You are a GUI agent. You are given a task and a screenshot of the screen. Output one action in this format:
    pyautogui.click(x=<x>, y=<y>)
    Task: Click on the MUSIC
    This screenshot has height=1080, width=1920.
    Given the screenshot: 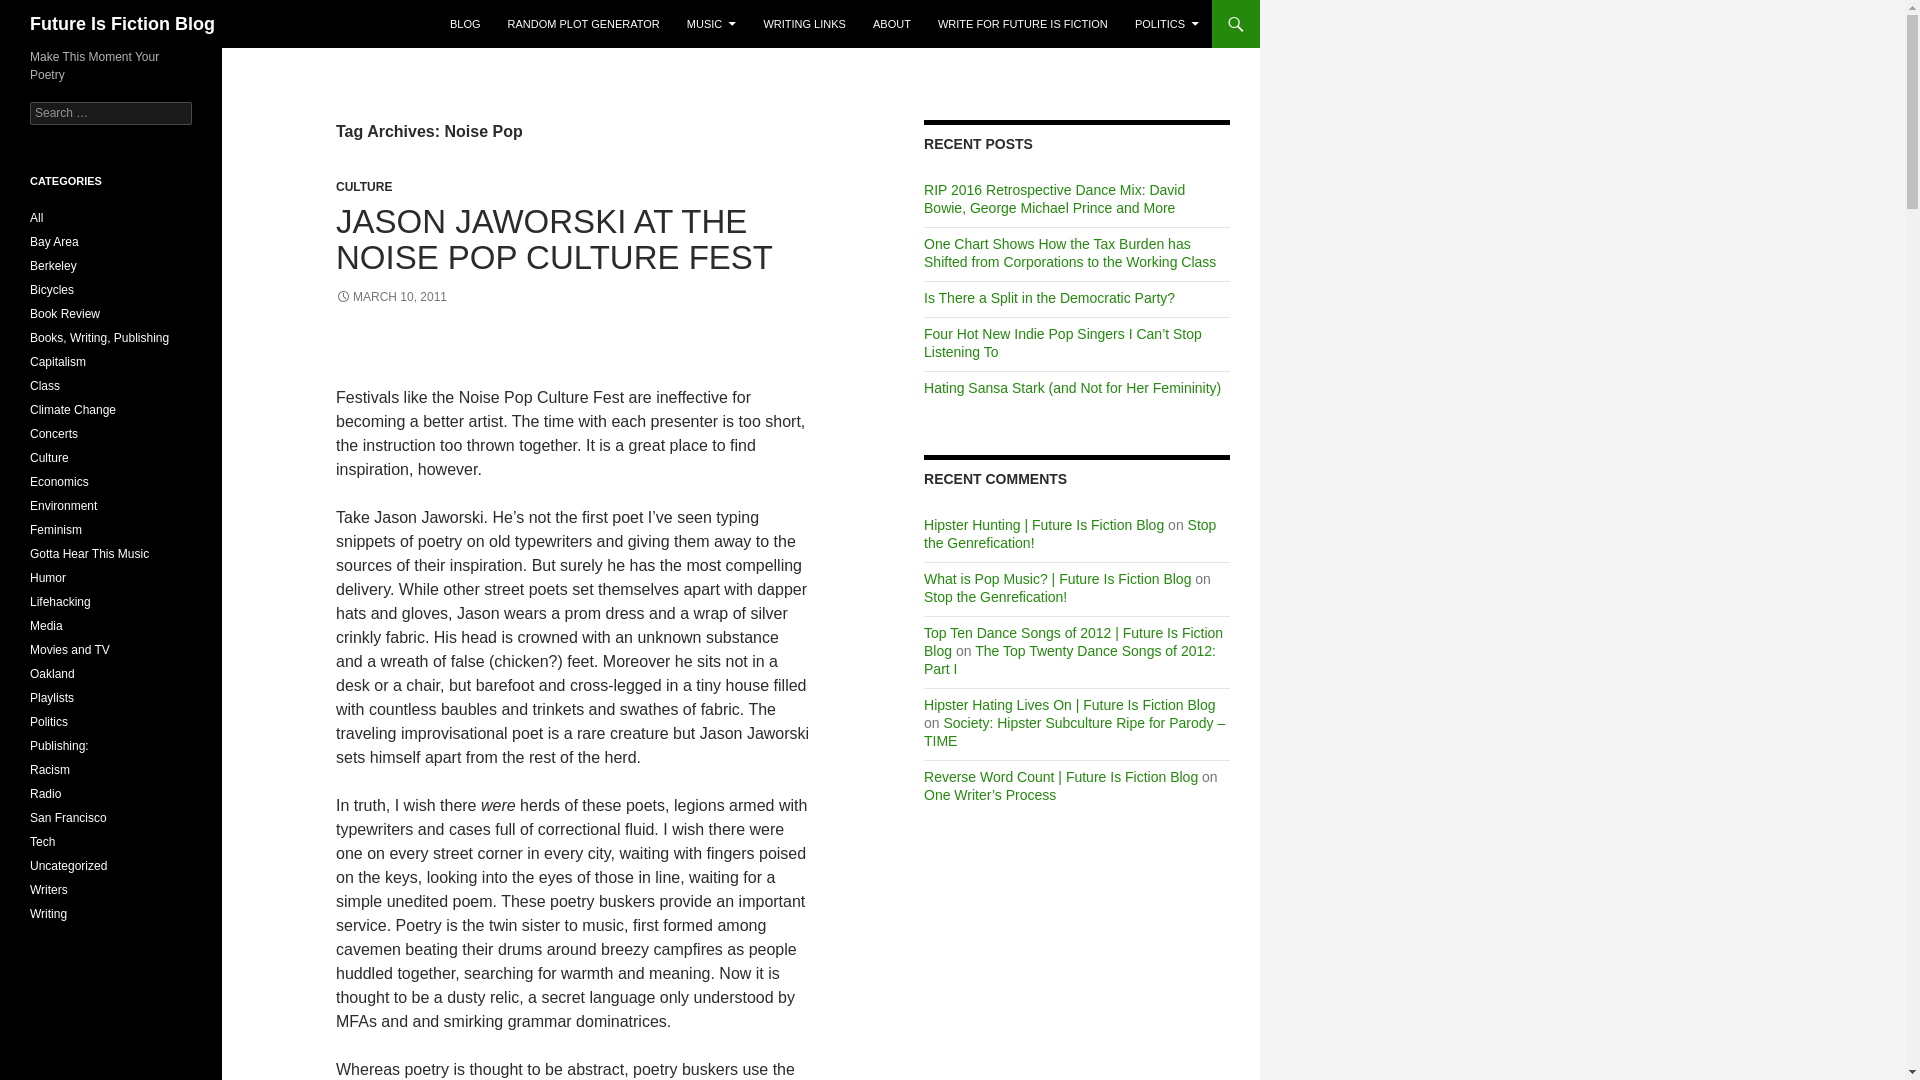 What is the action you would take?
    pyautogui.click(x=712, y=24)
    